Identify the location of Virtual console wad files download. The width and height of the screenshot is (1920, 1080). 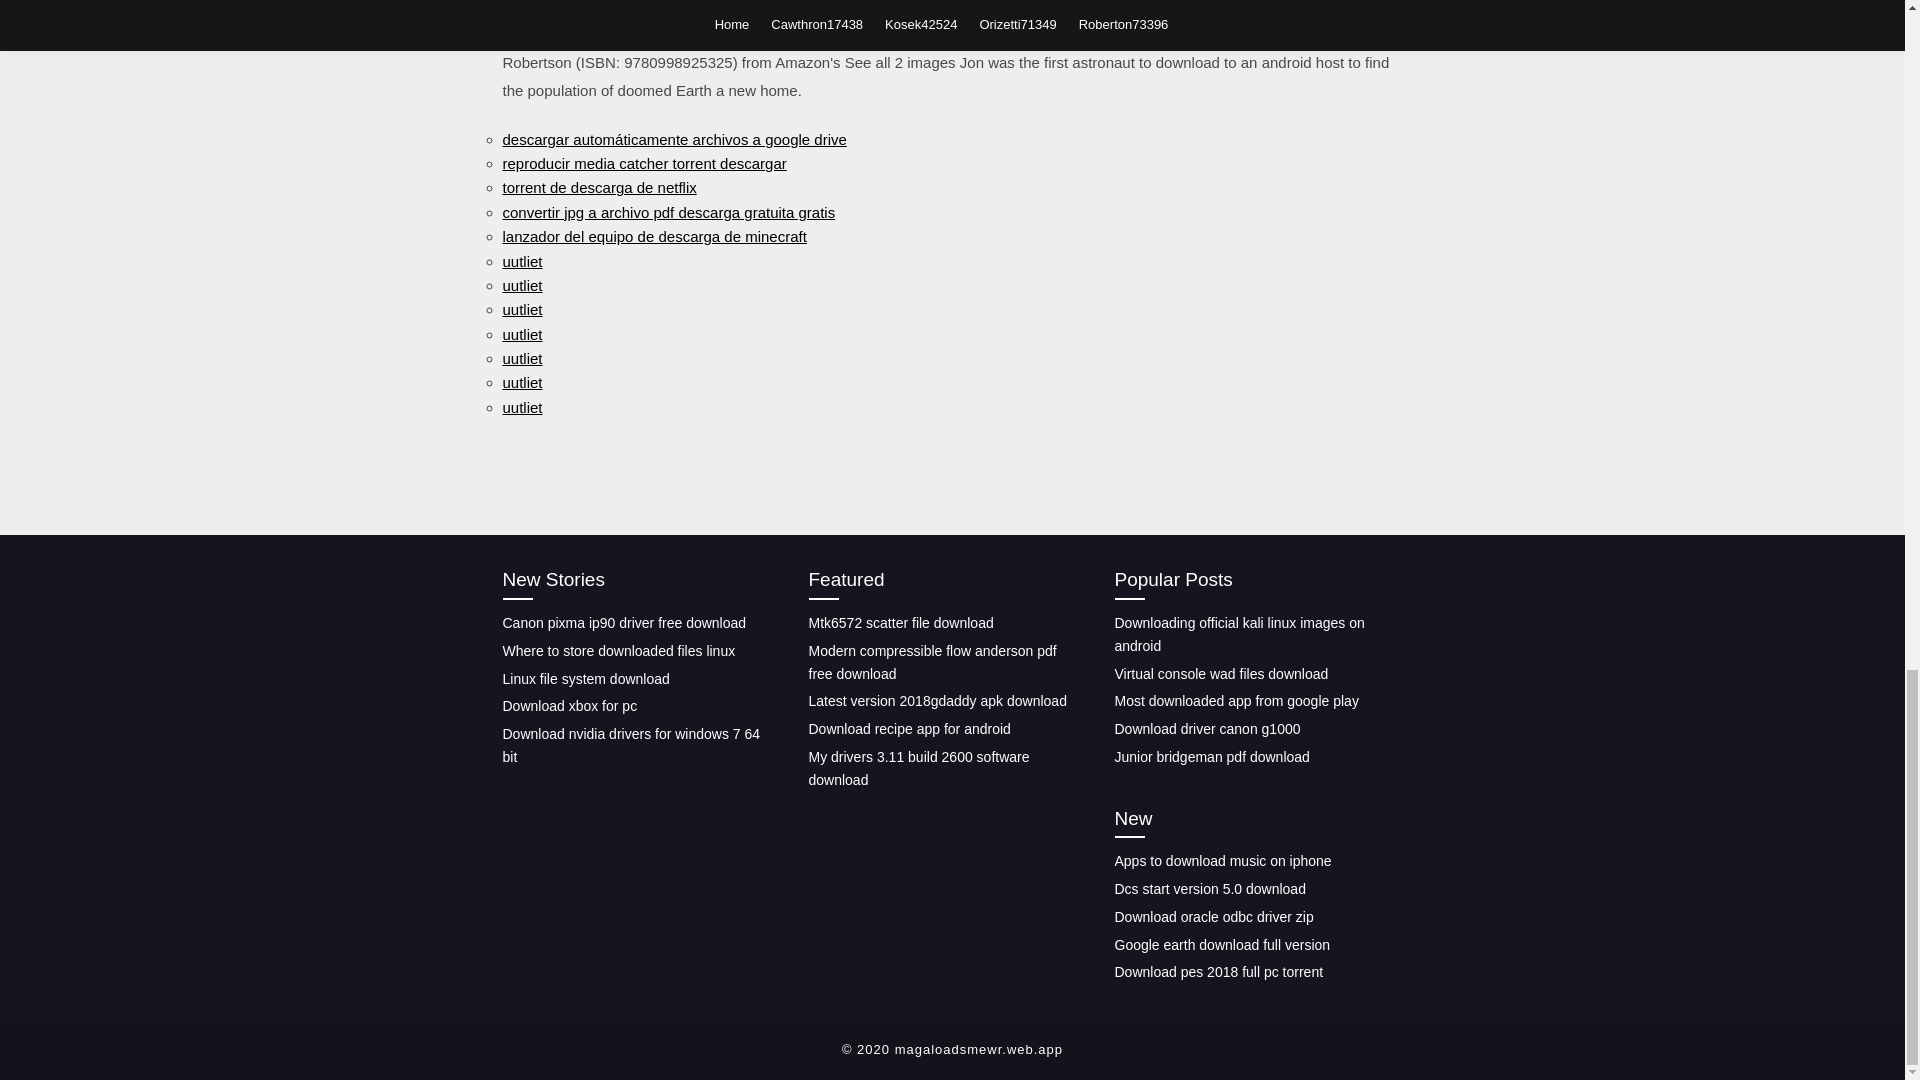
(1220, 673).